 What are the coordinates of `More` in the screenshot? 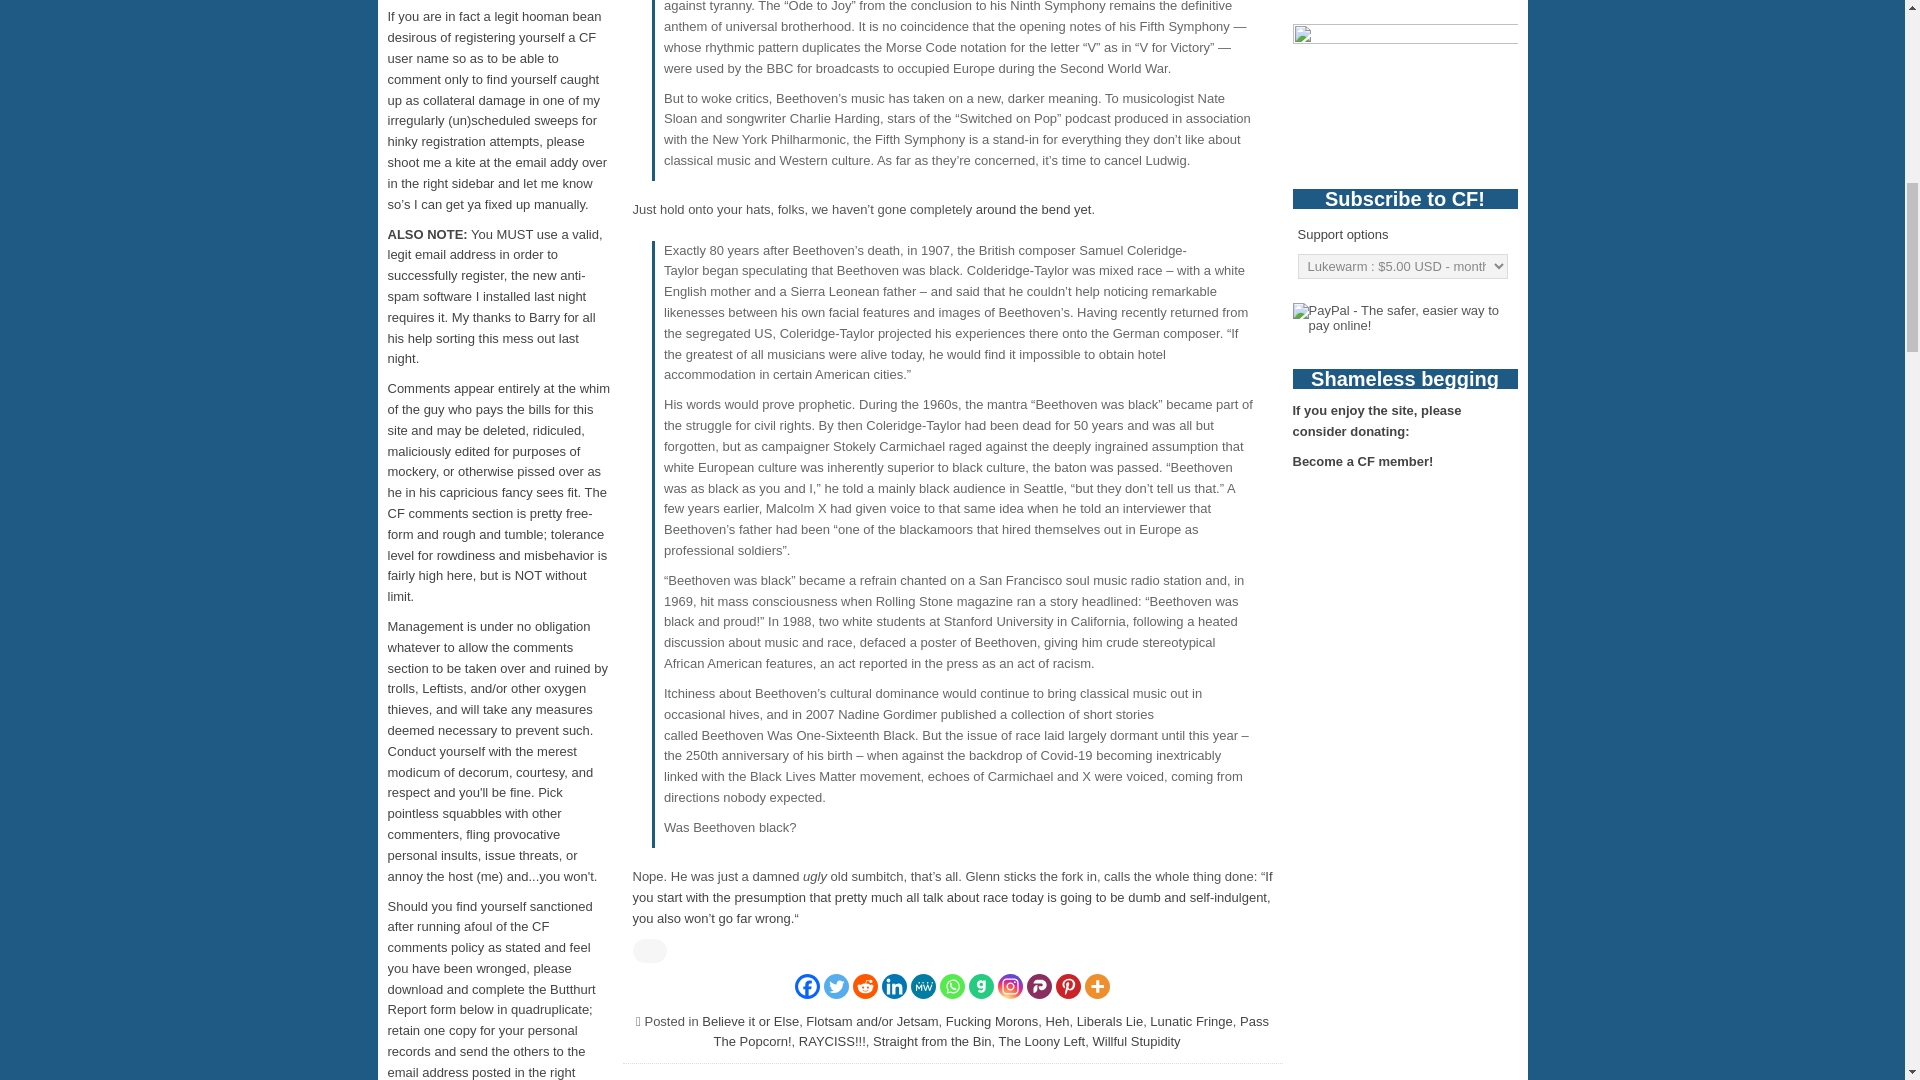 It's located at (1096, 986).